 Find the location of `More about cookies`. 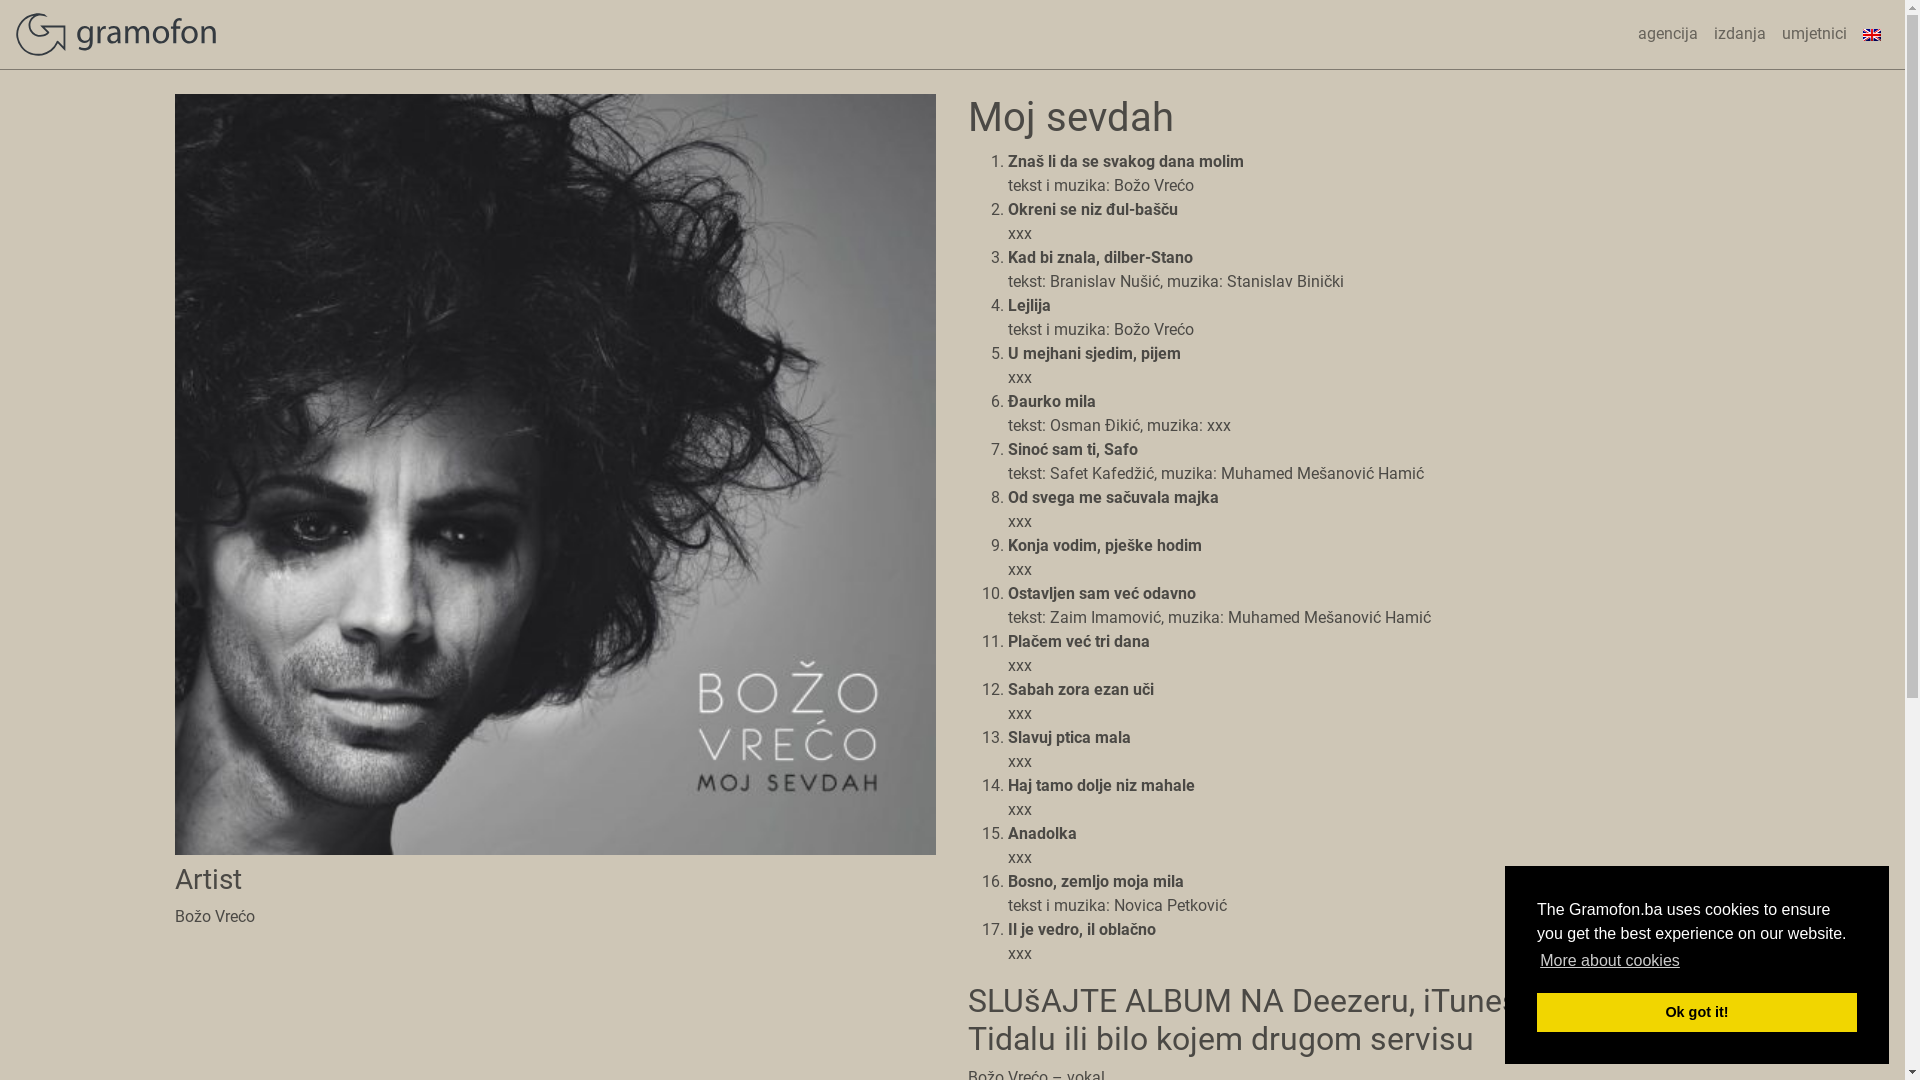

More about cookies is located at coordinates (1610, 961).